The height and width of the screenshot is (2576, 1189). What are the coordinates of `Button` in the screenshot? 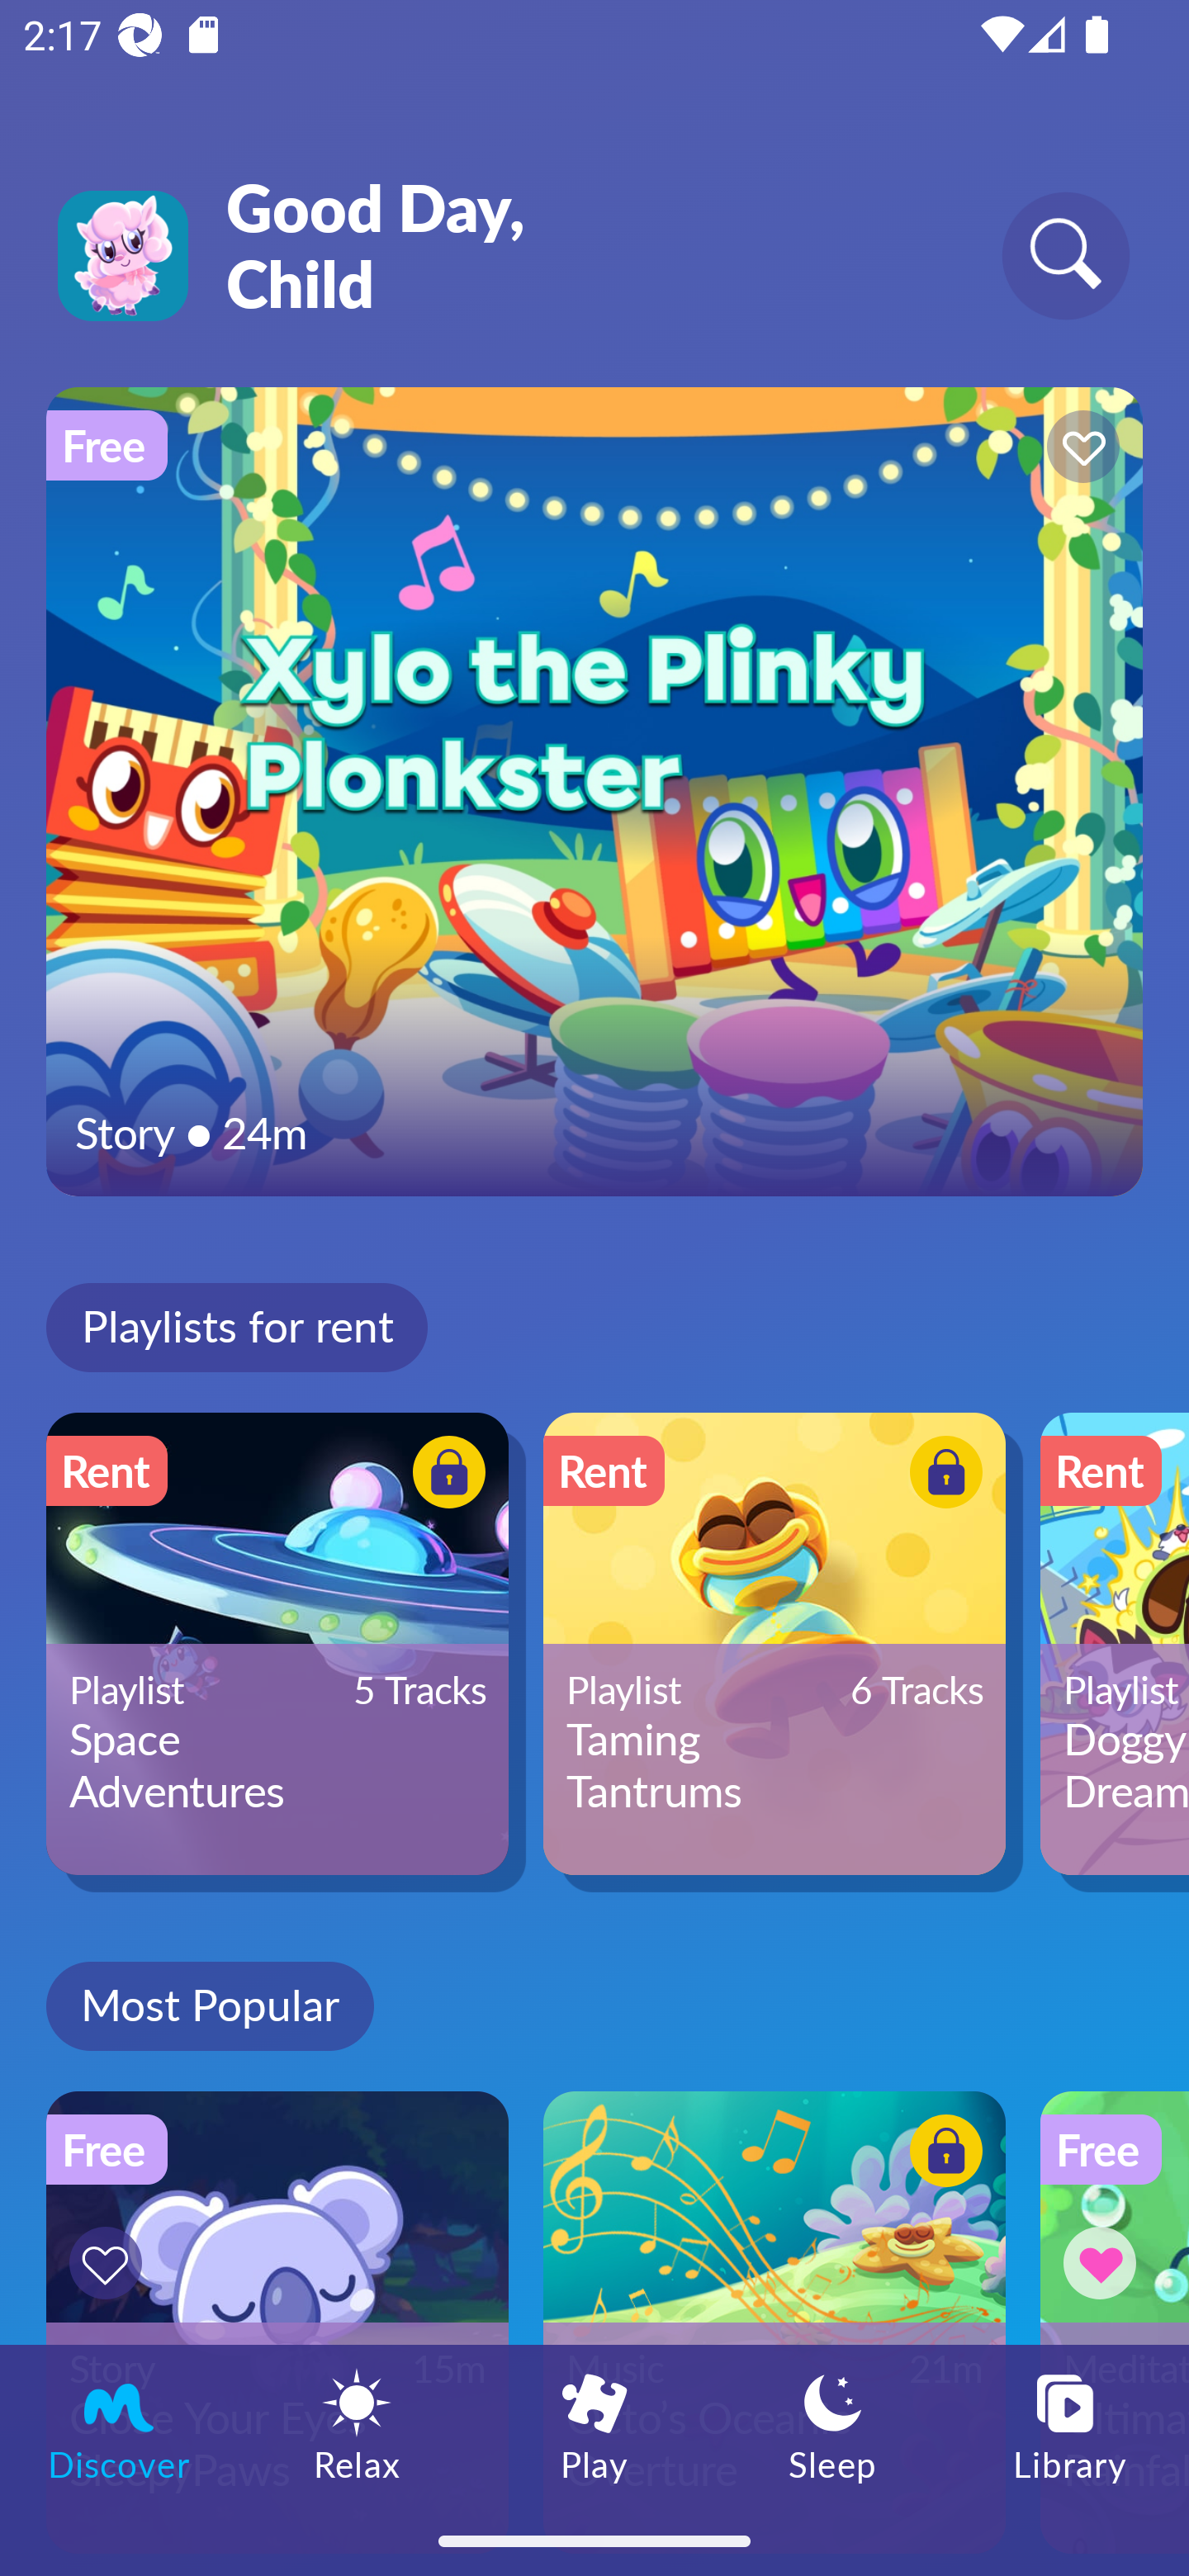 It's located at (1105, 2262).